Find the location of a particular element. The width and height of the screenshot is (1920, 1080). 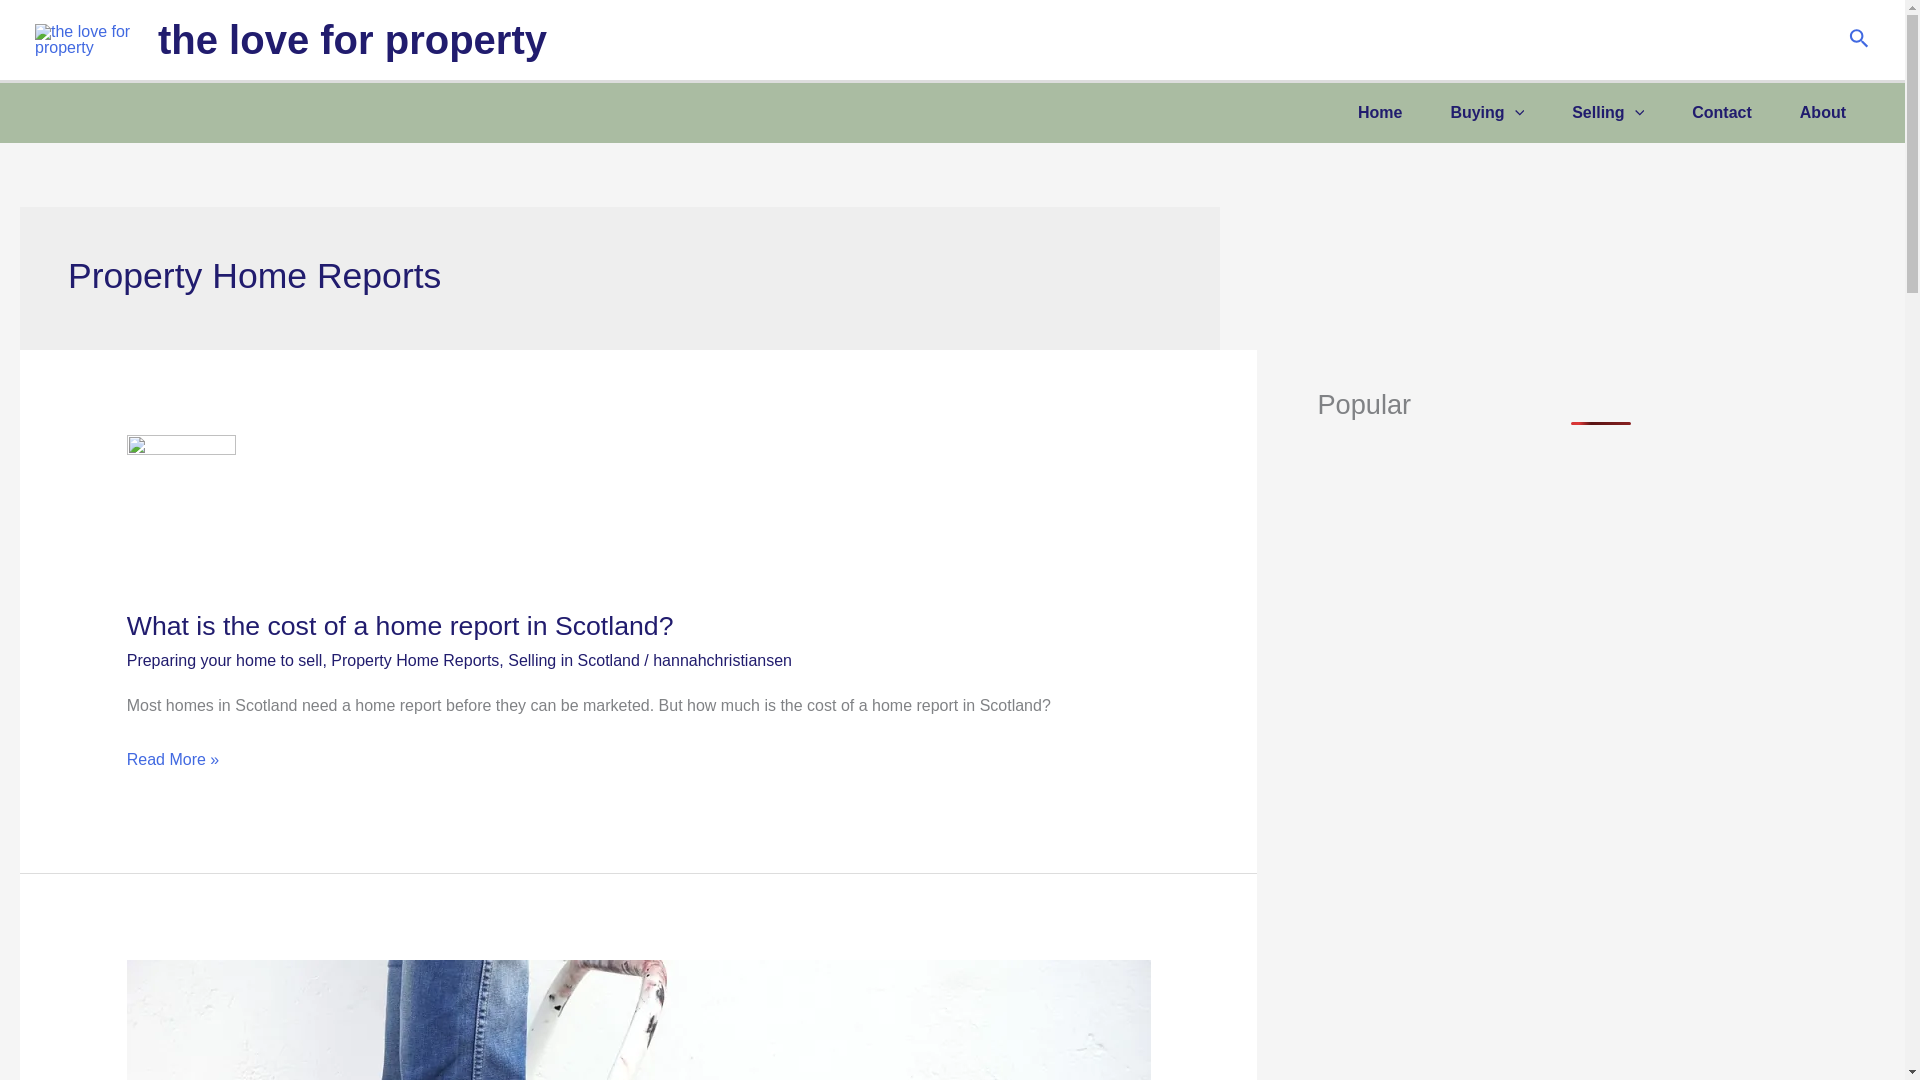

Home is located at coordinates (1380, 112).